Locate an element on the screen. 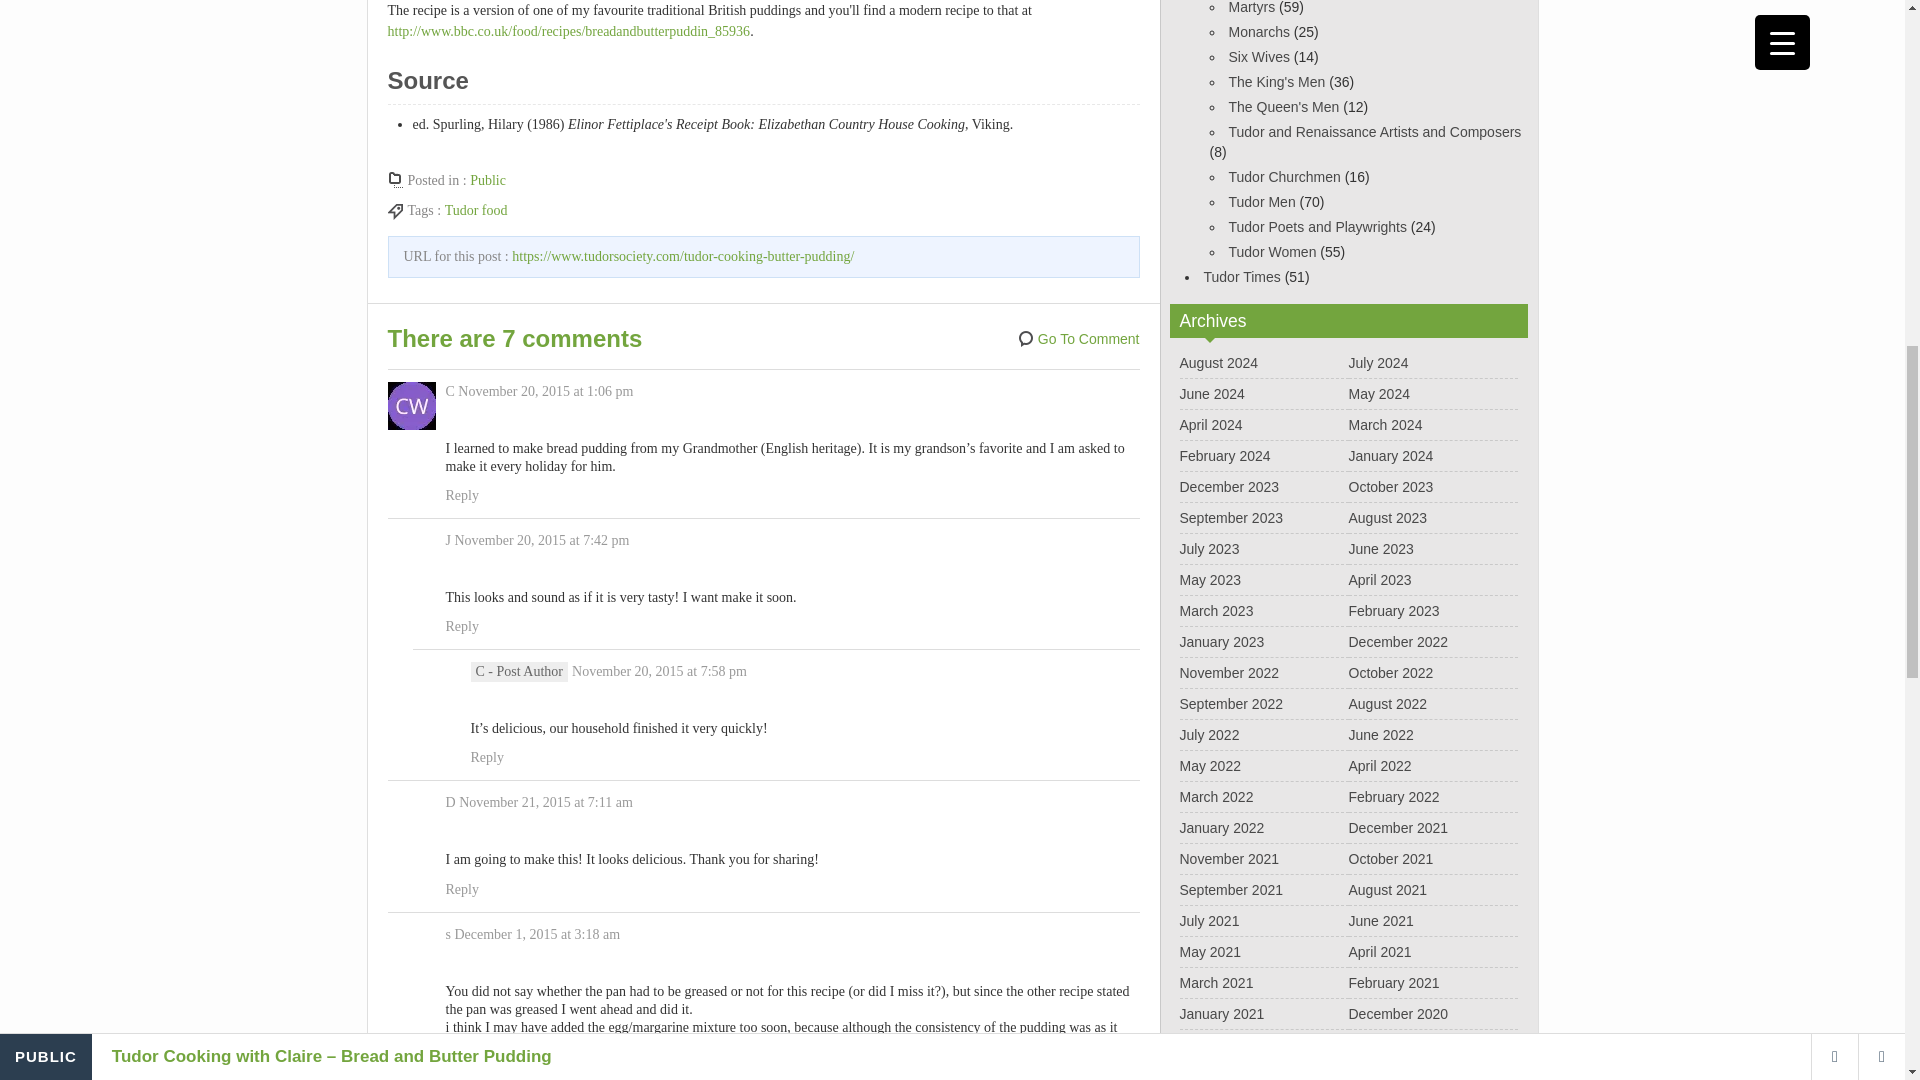 This screenshot has height=1080, width=1920. Reply is located at coordinates (462, 626).